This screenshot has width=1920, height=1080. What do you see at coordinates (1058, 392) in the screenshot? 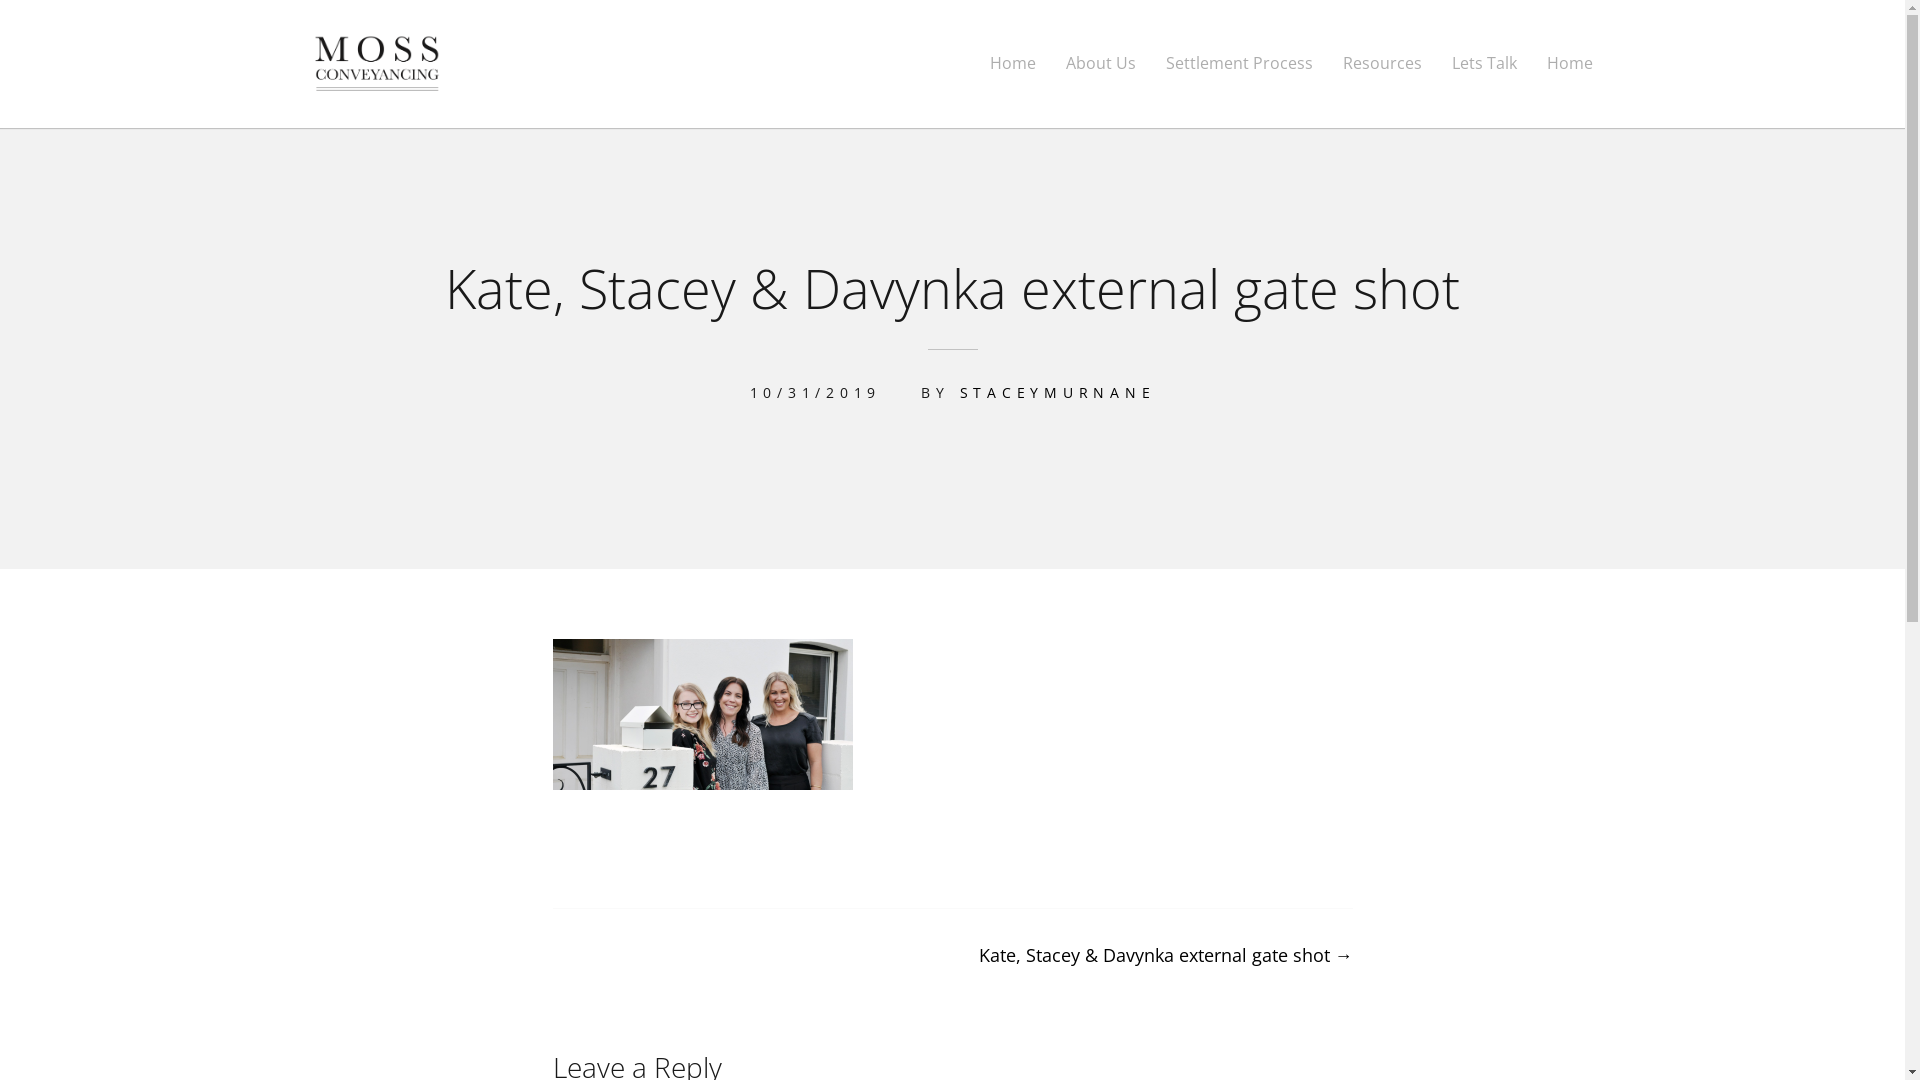
I see `STACEYMURNANE` at bounding box center [1058, 392].